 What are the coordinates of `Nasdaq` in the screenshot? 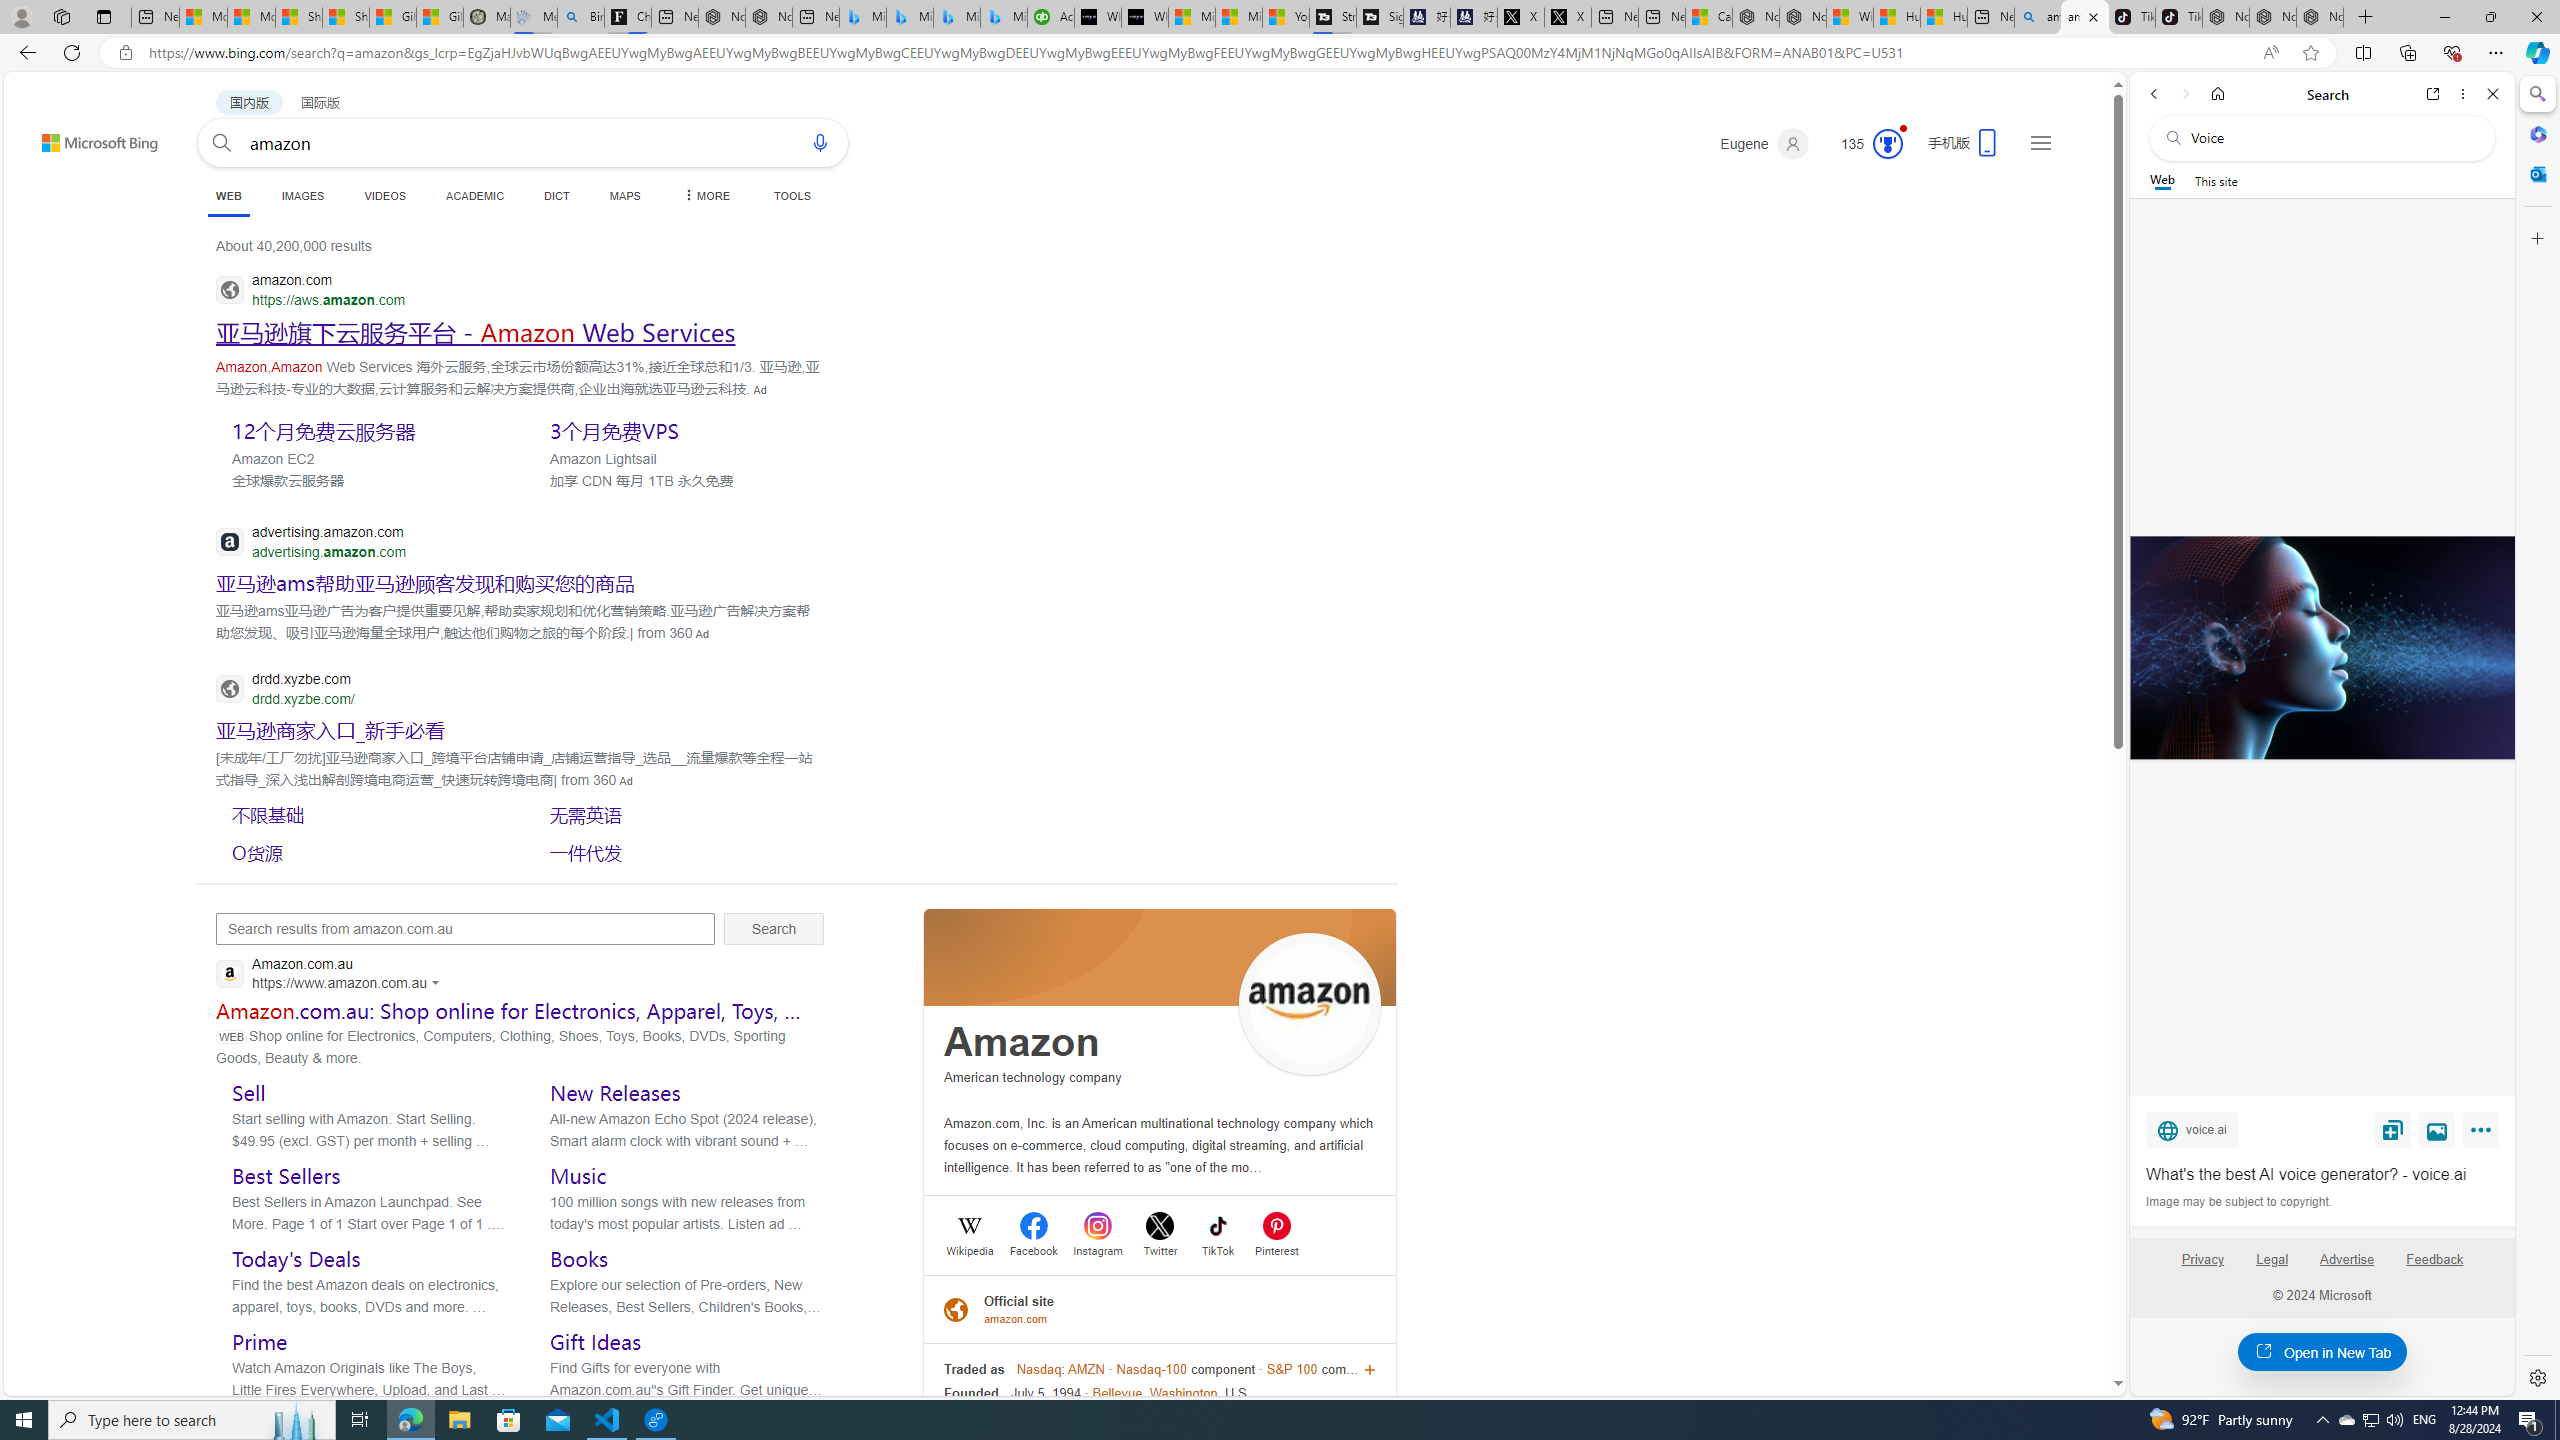 It's located at (1039, 1369).